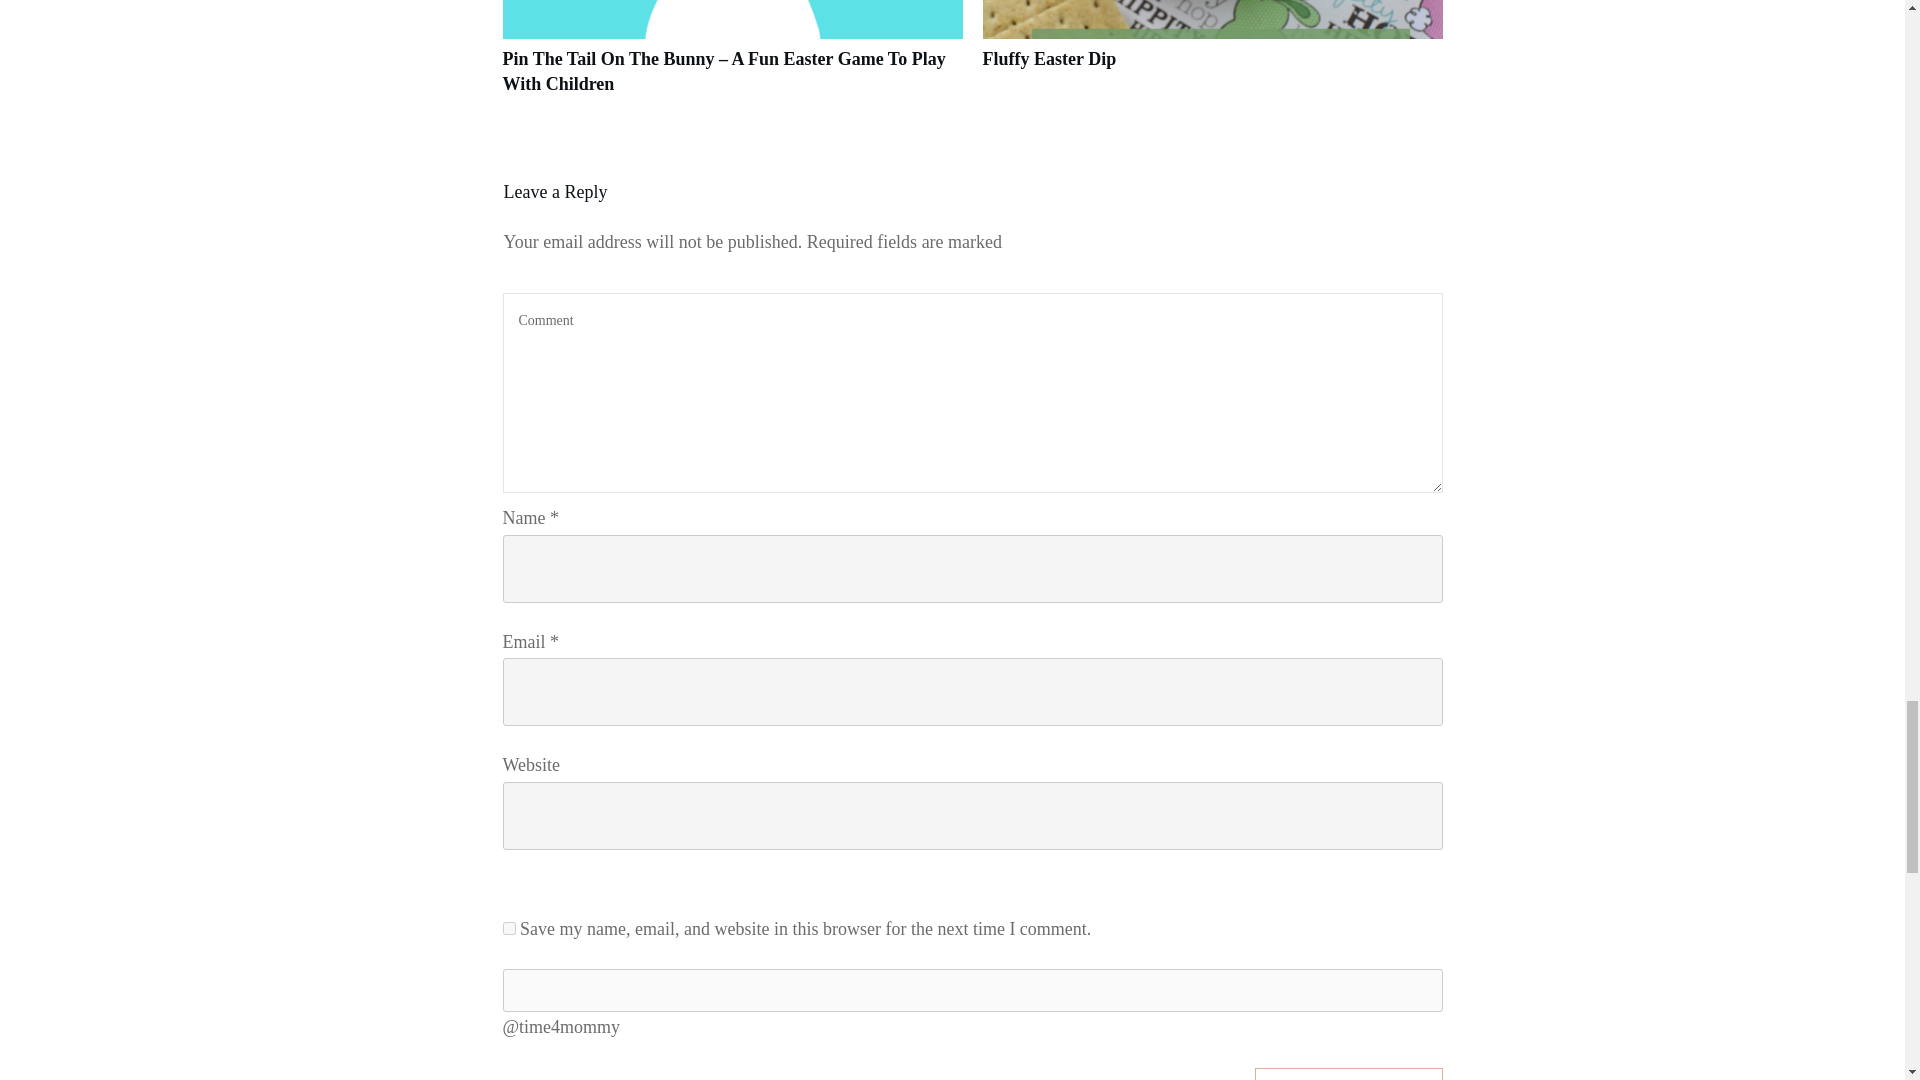 This screenshot has width=1920, height=1080. Describe the element at coordinates (508, 928) in the screenshot. I see `yes` at that location.